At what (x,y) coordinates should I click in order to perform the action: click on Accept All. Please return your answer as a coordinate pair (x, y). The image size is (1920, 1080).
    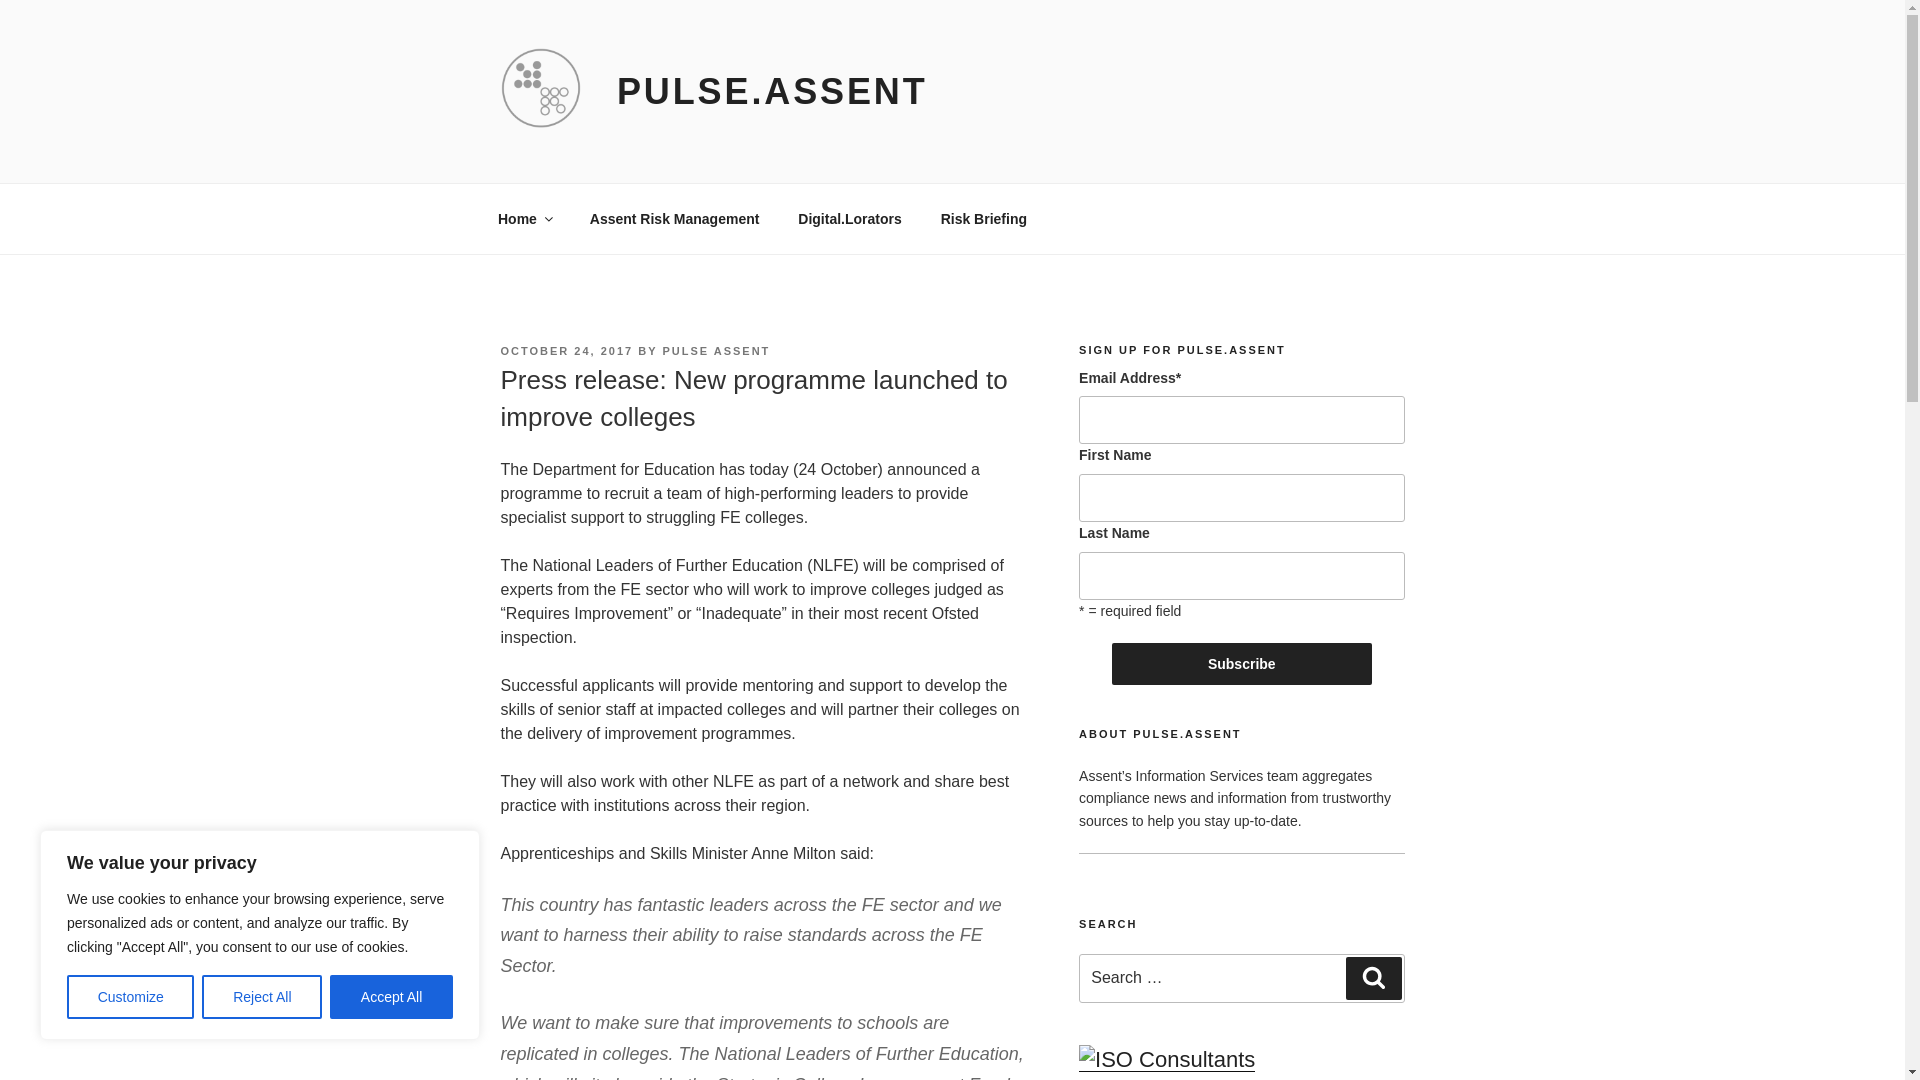
    Looking at the image, I should click on (392, 997).